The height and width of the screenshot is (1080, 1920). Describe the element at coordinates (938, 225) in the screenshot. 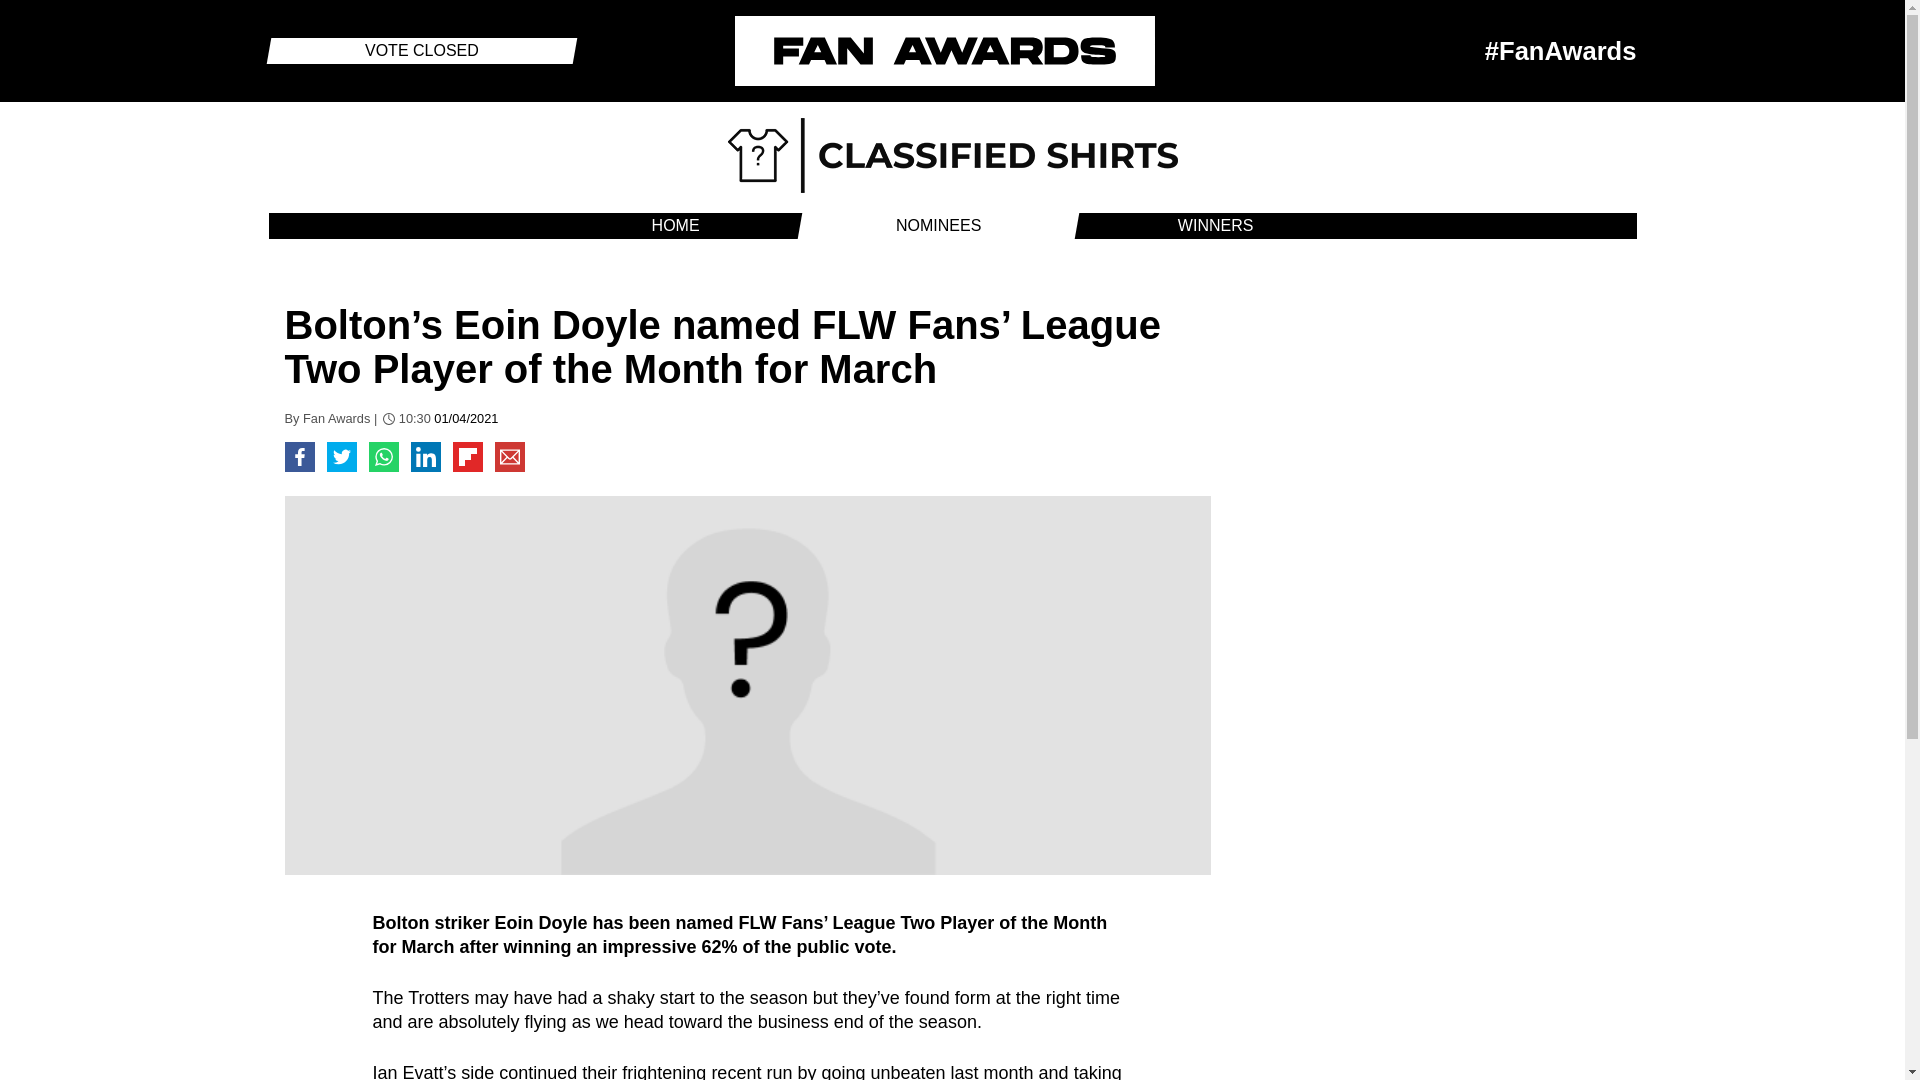

I see `NOMINEES` at that location.